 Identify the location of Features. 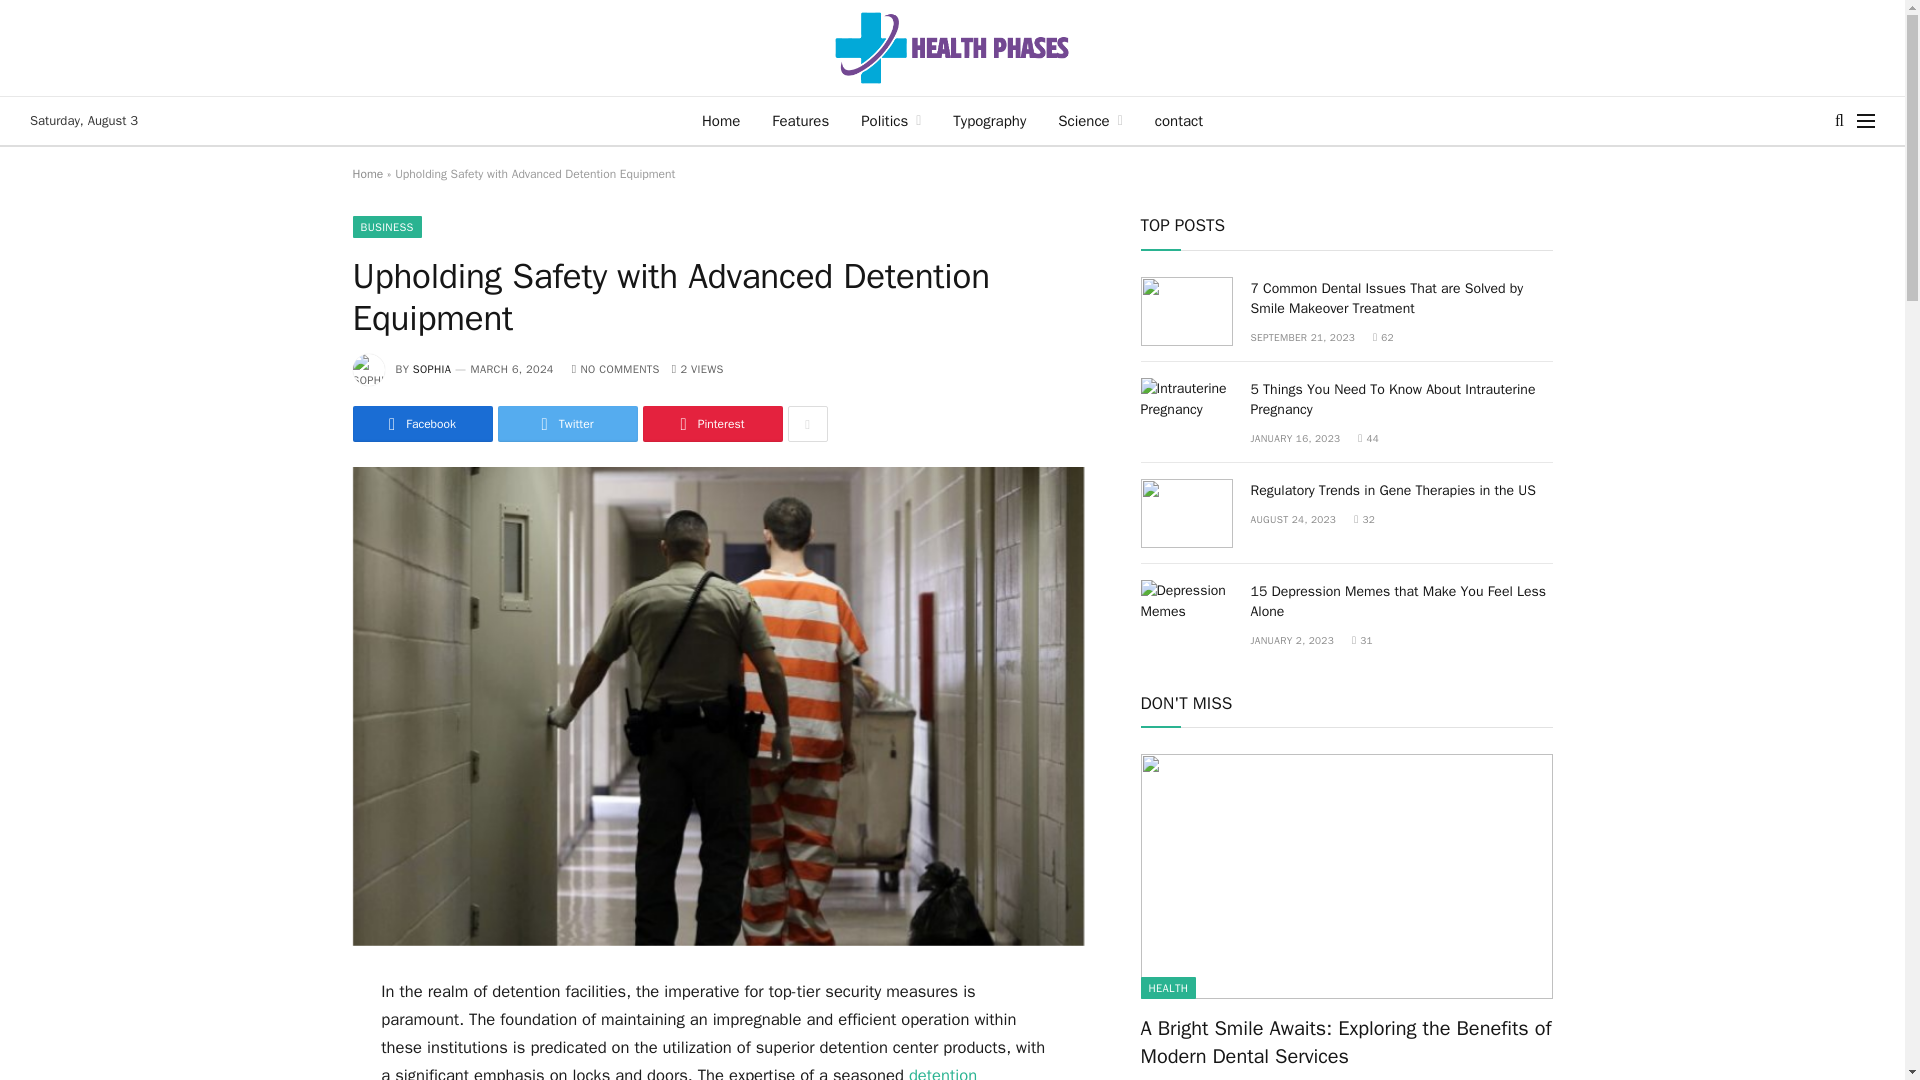
(800, 120).